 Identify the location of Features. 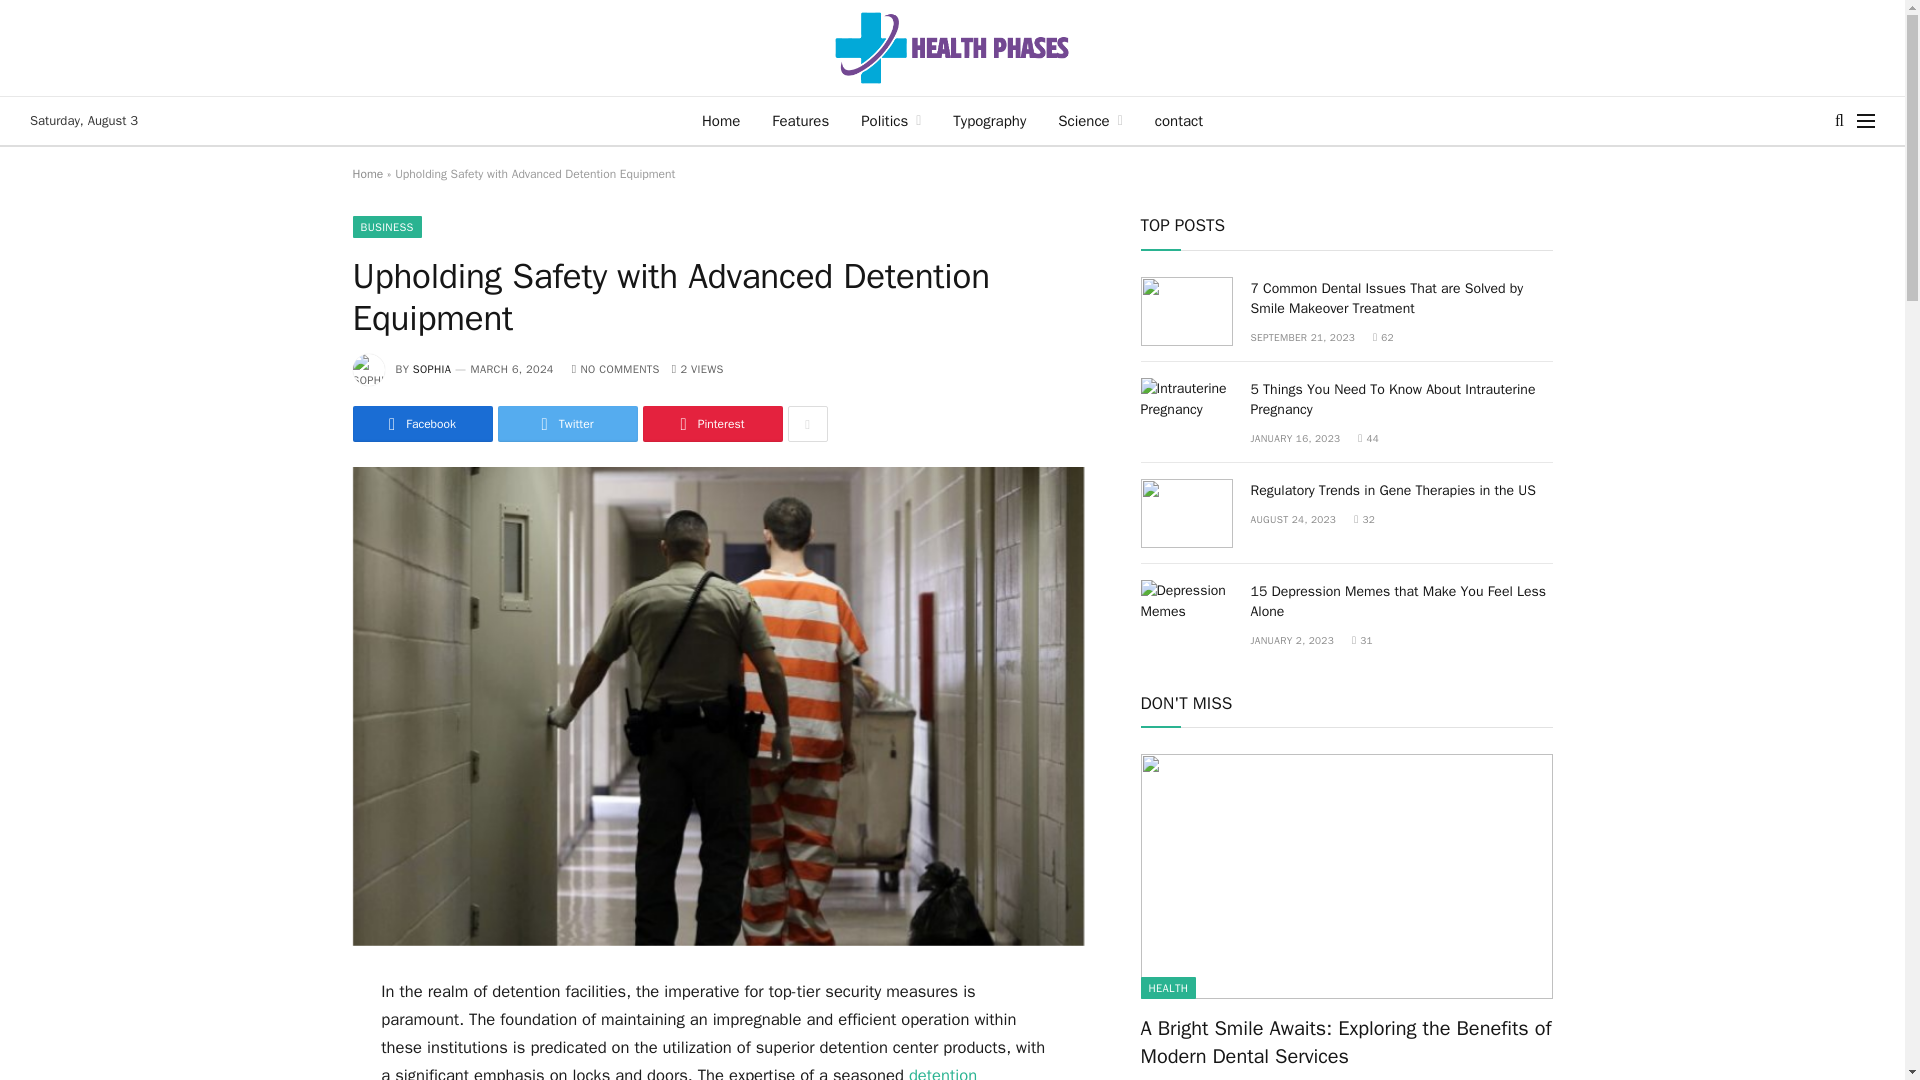
(800, 120).